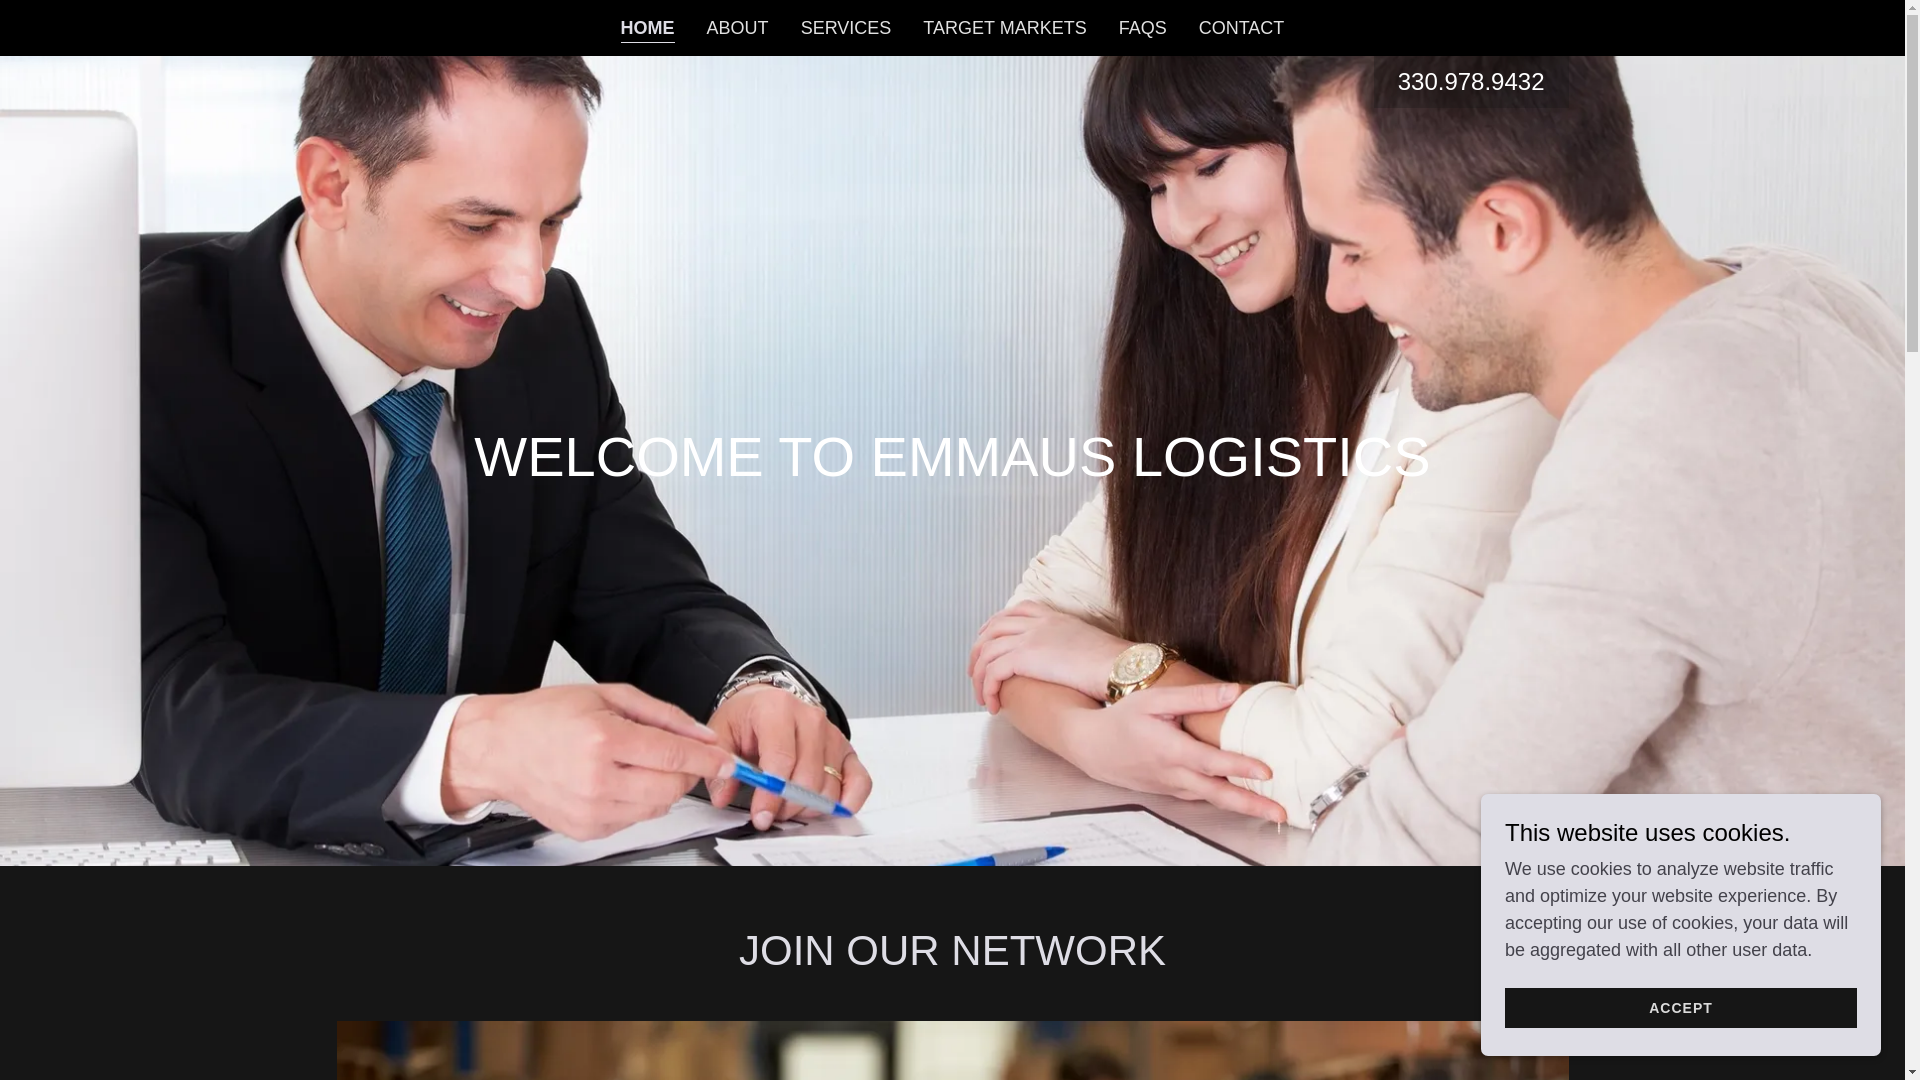  Describe the element at coordinates (1241, 28) in the screenshot. I see `CONTACT` at that location.